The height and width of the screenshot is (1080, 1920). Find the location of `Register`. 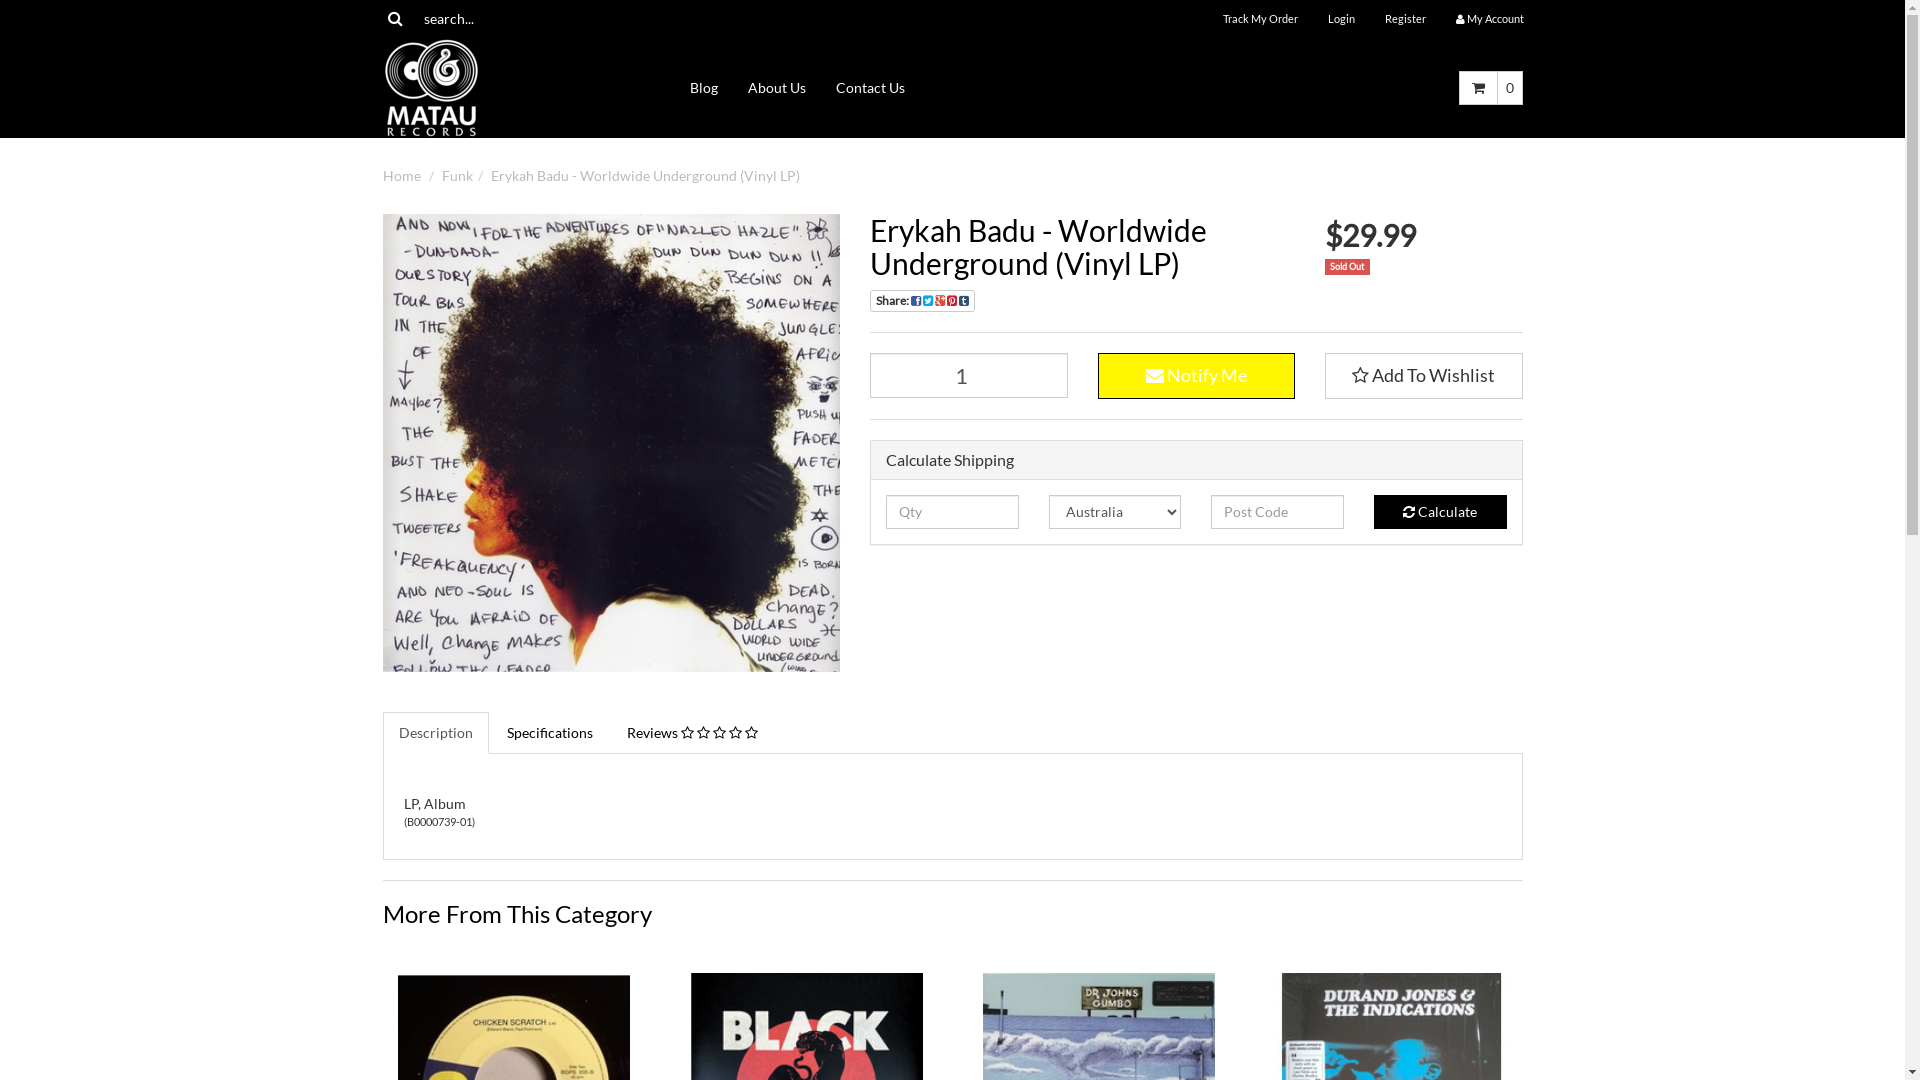

Register is located at coordinates (1406, 19).